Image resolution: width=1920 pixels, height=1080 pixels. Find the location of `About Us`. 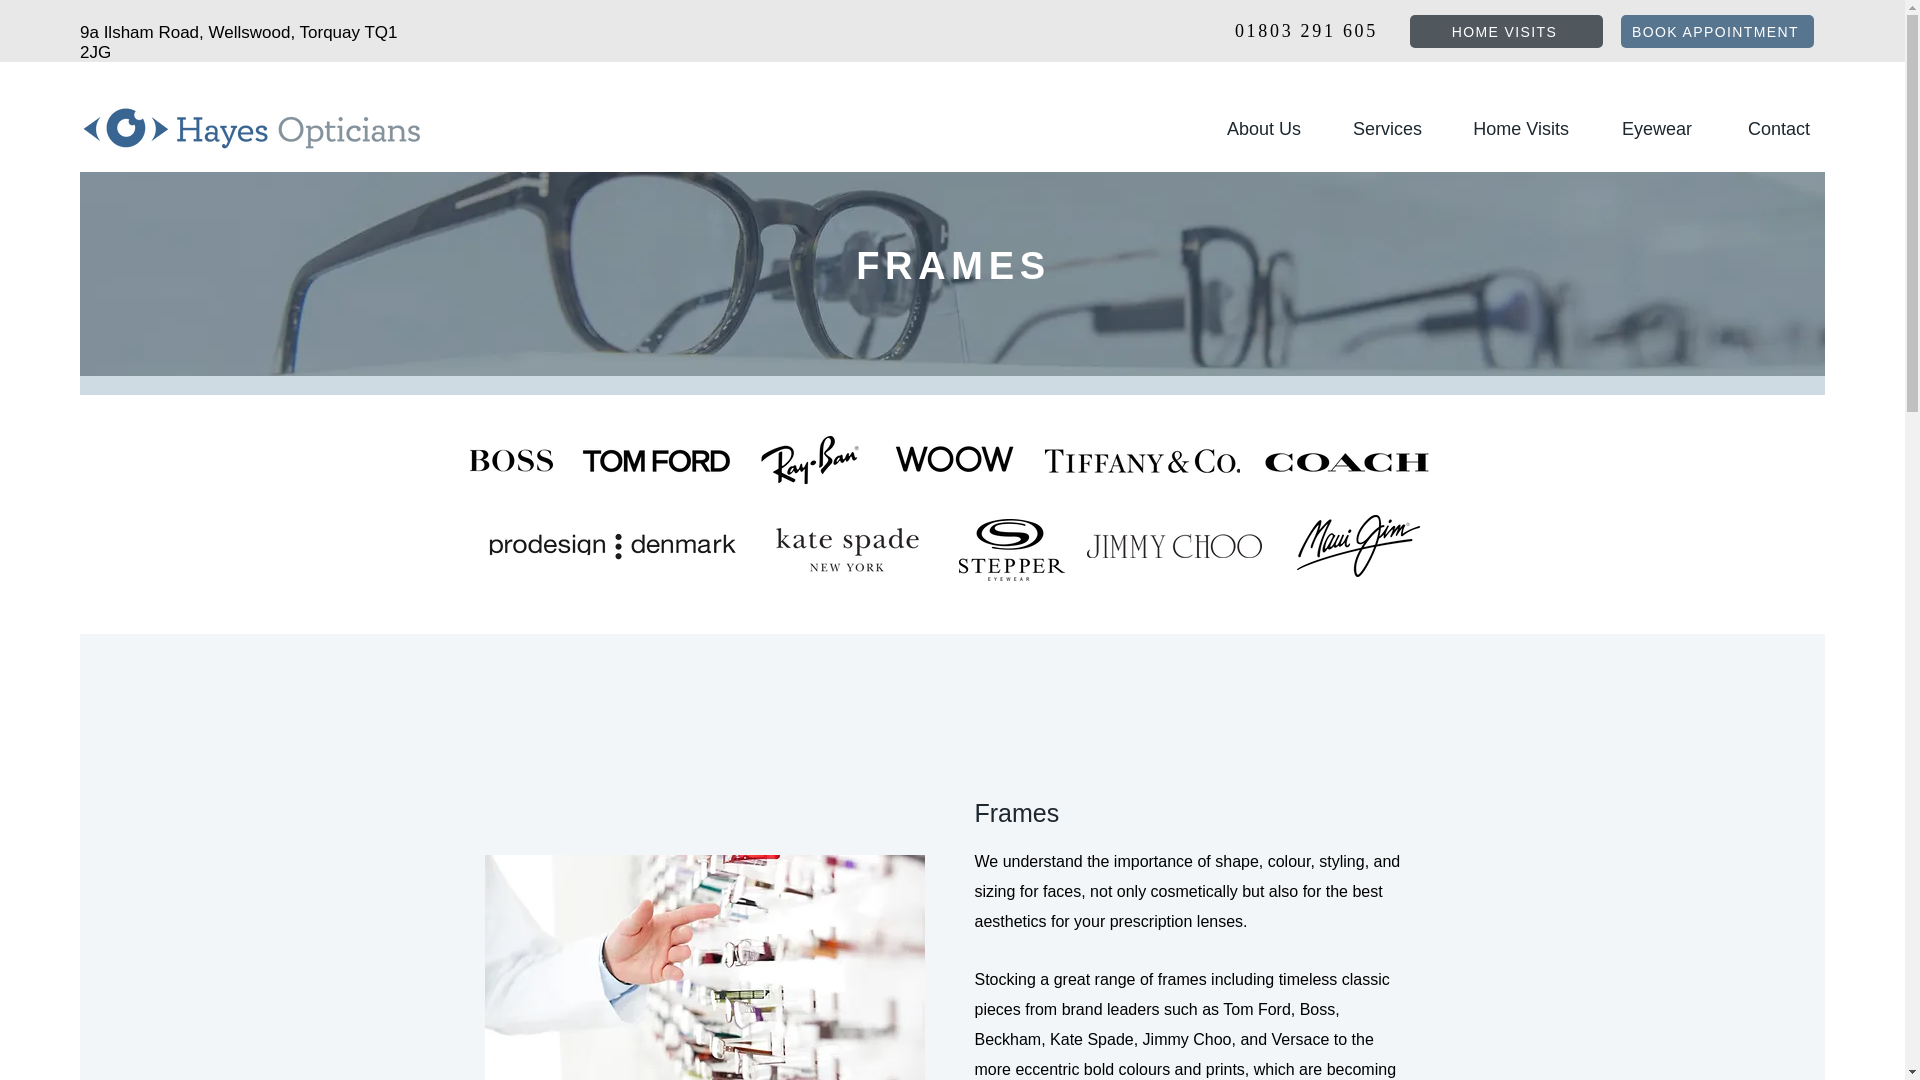

About Us is located at coordinates (1252, 128).